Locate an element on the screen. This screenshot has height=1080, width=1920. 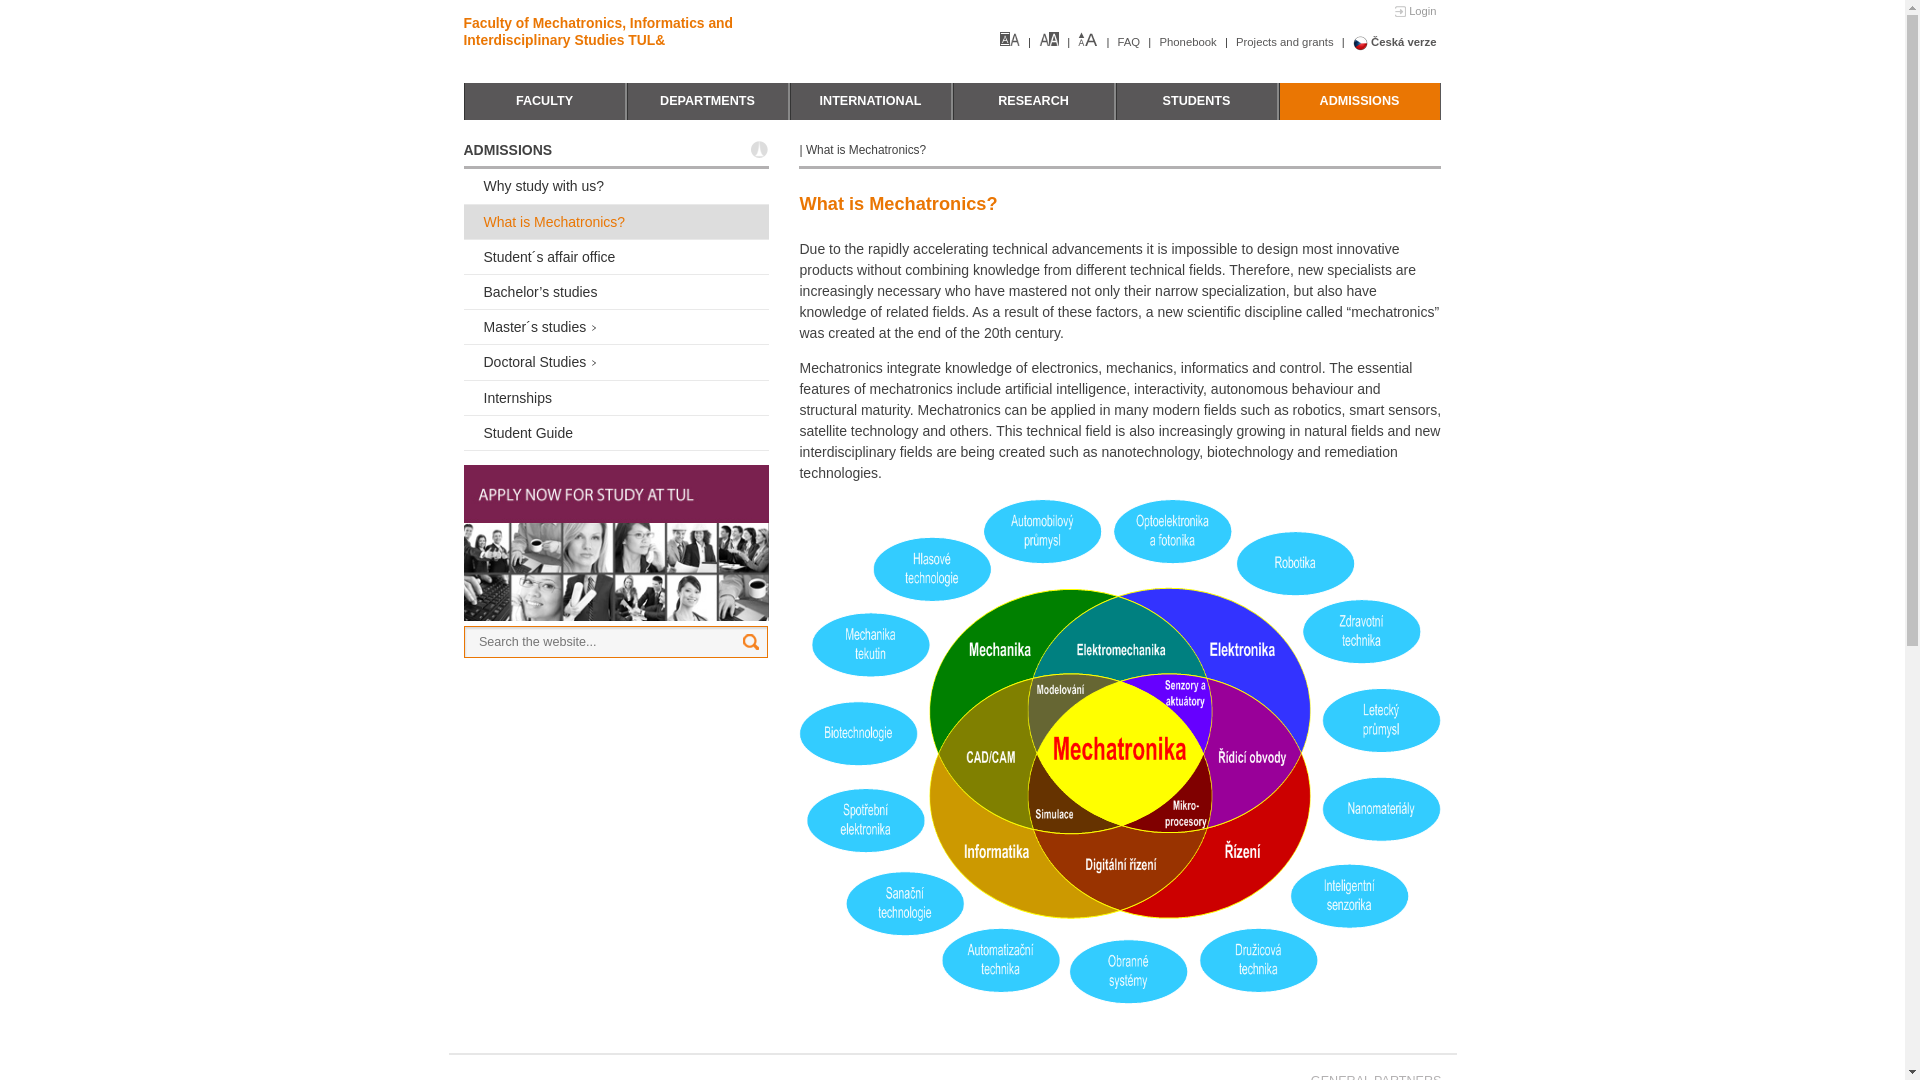
STUDENTS is located at coordinates (1196, 101).